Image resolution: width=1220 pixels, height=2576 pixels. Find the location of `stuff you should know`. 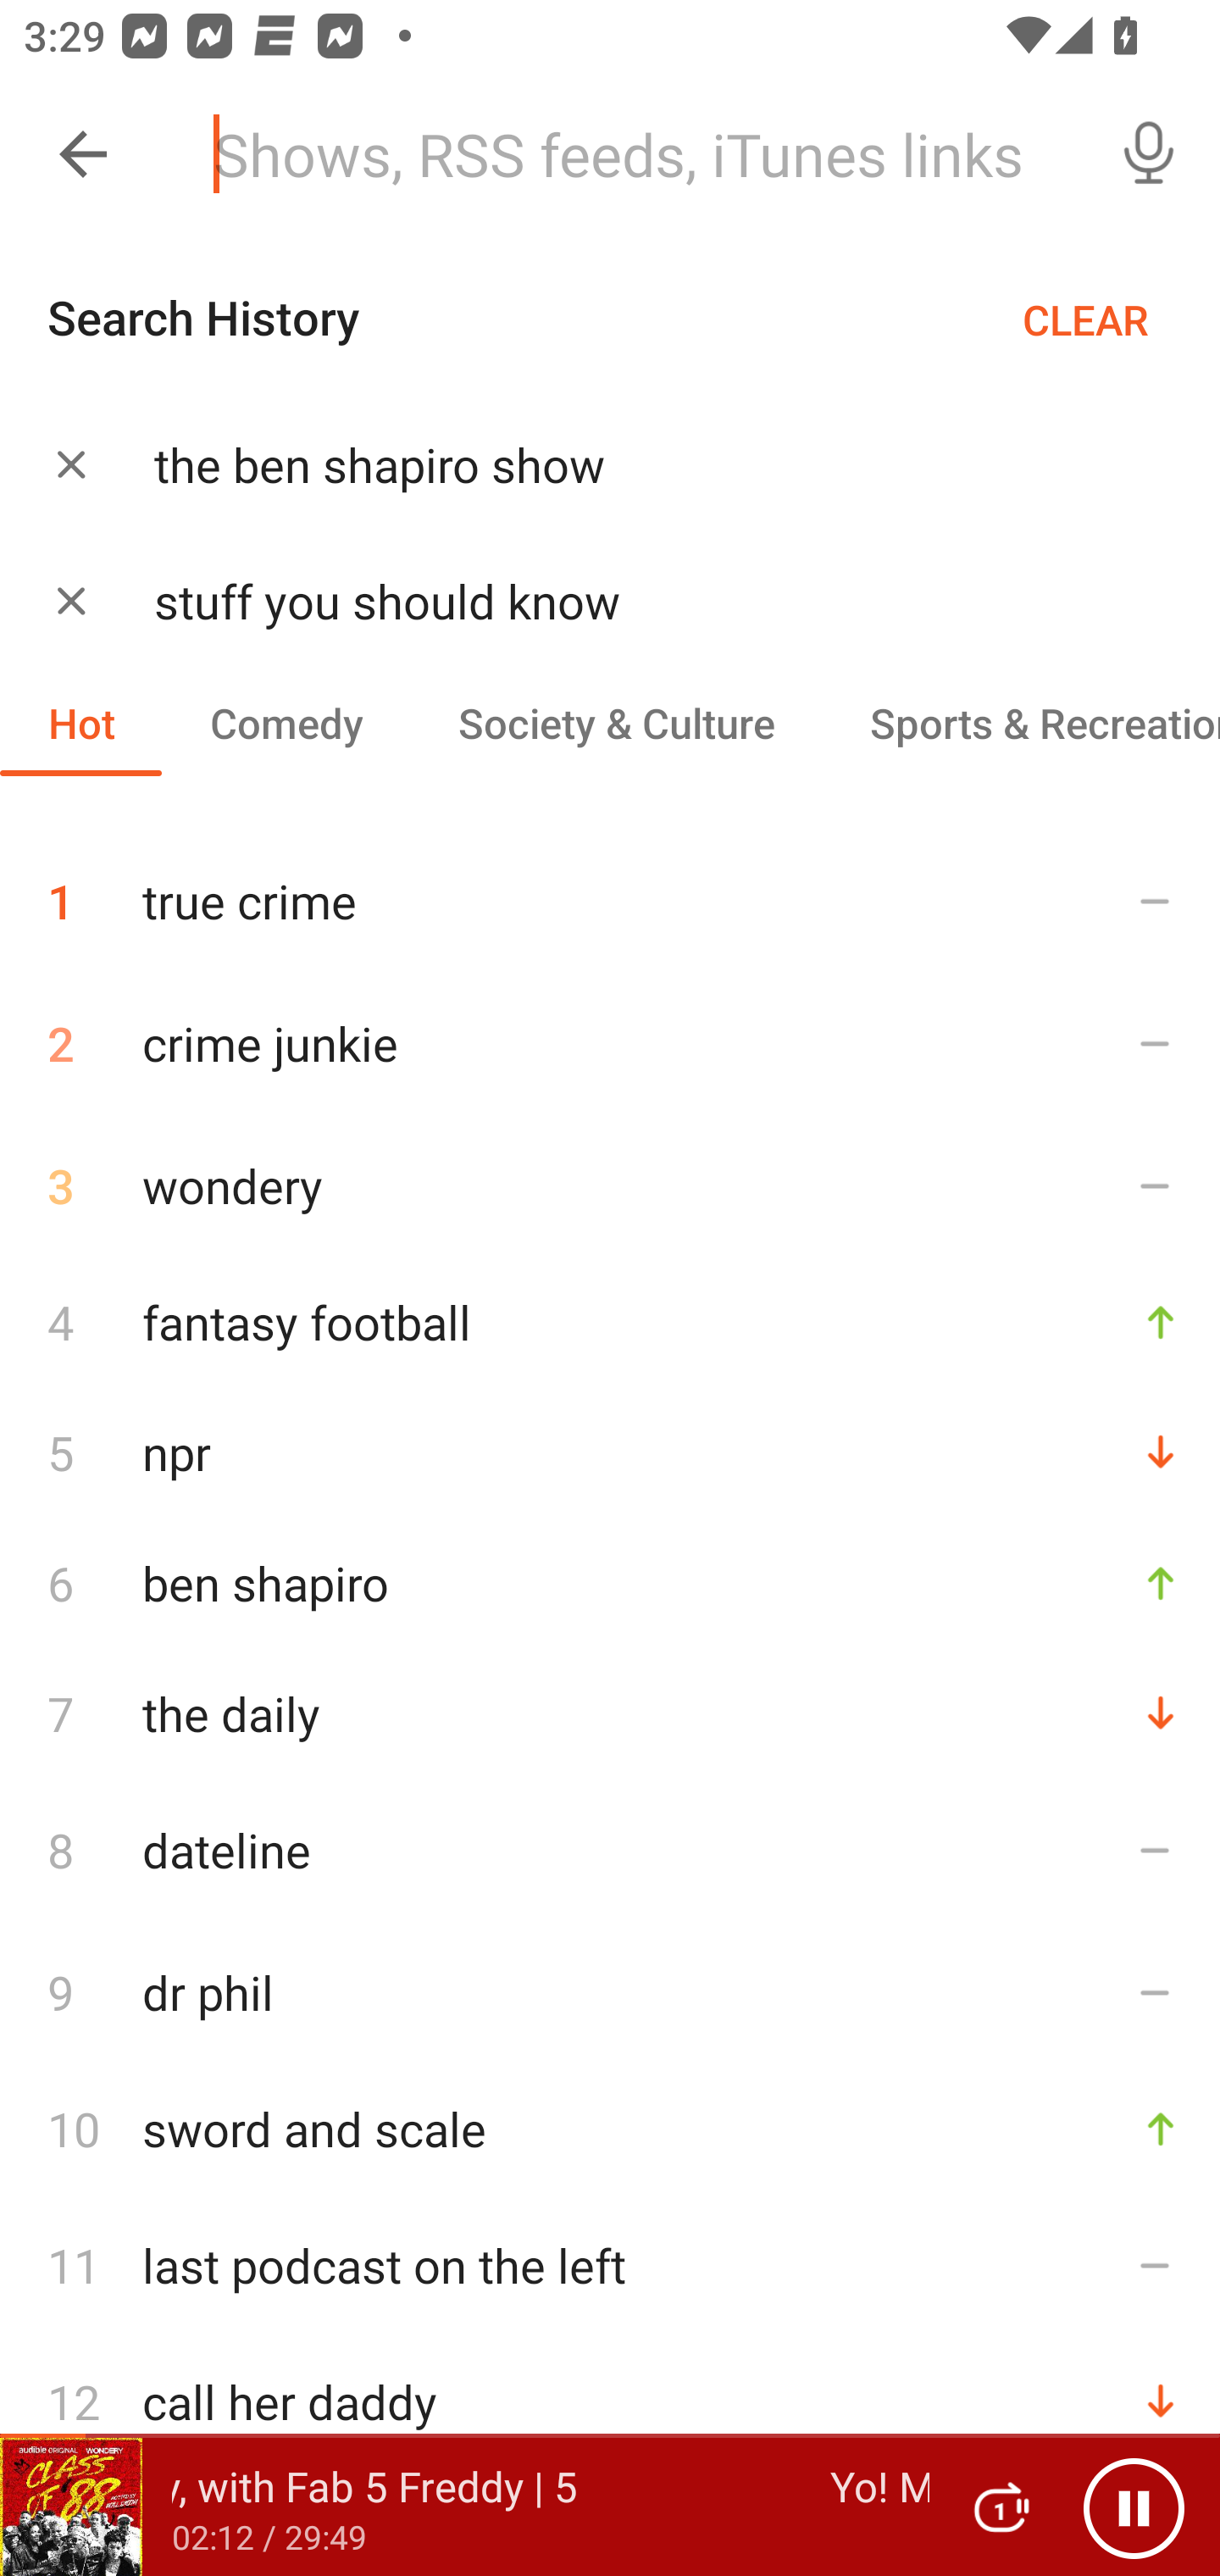

stuff you should know is located at coordinates (646, 602).